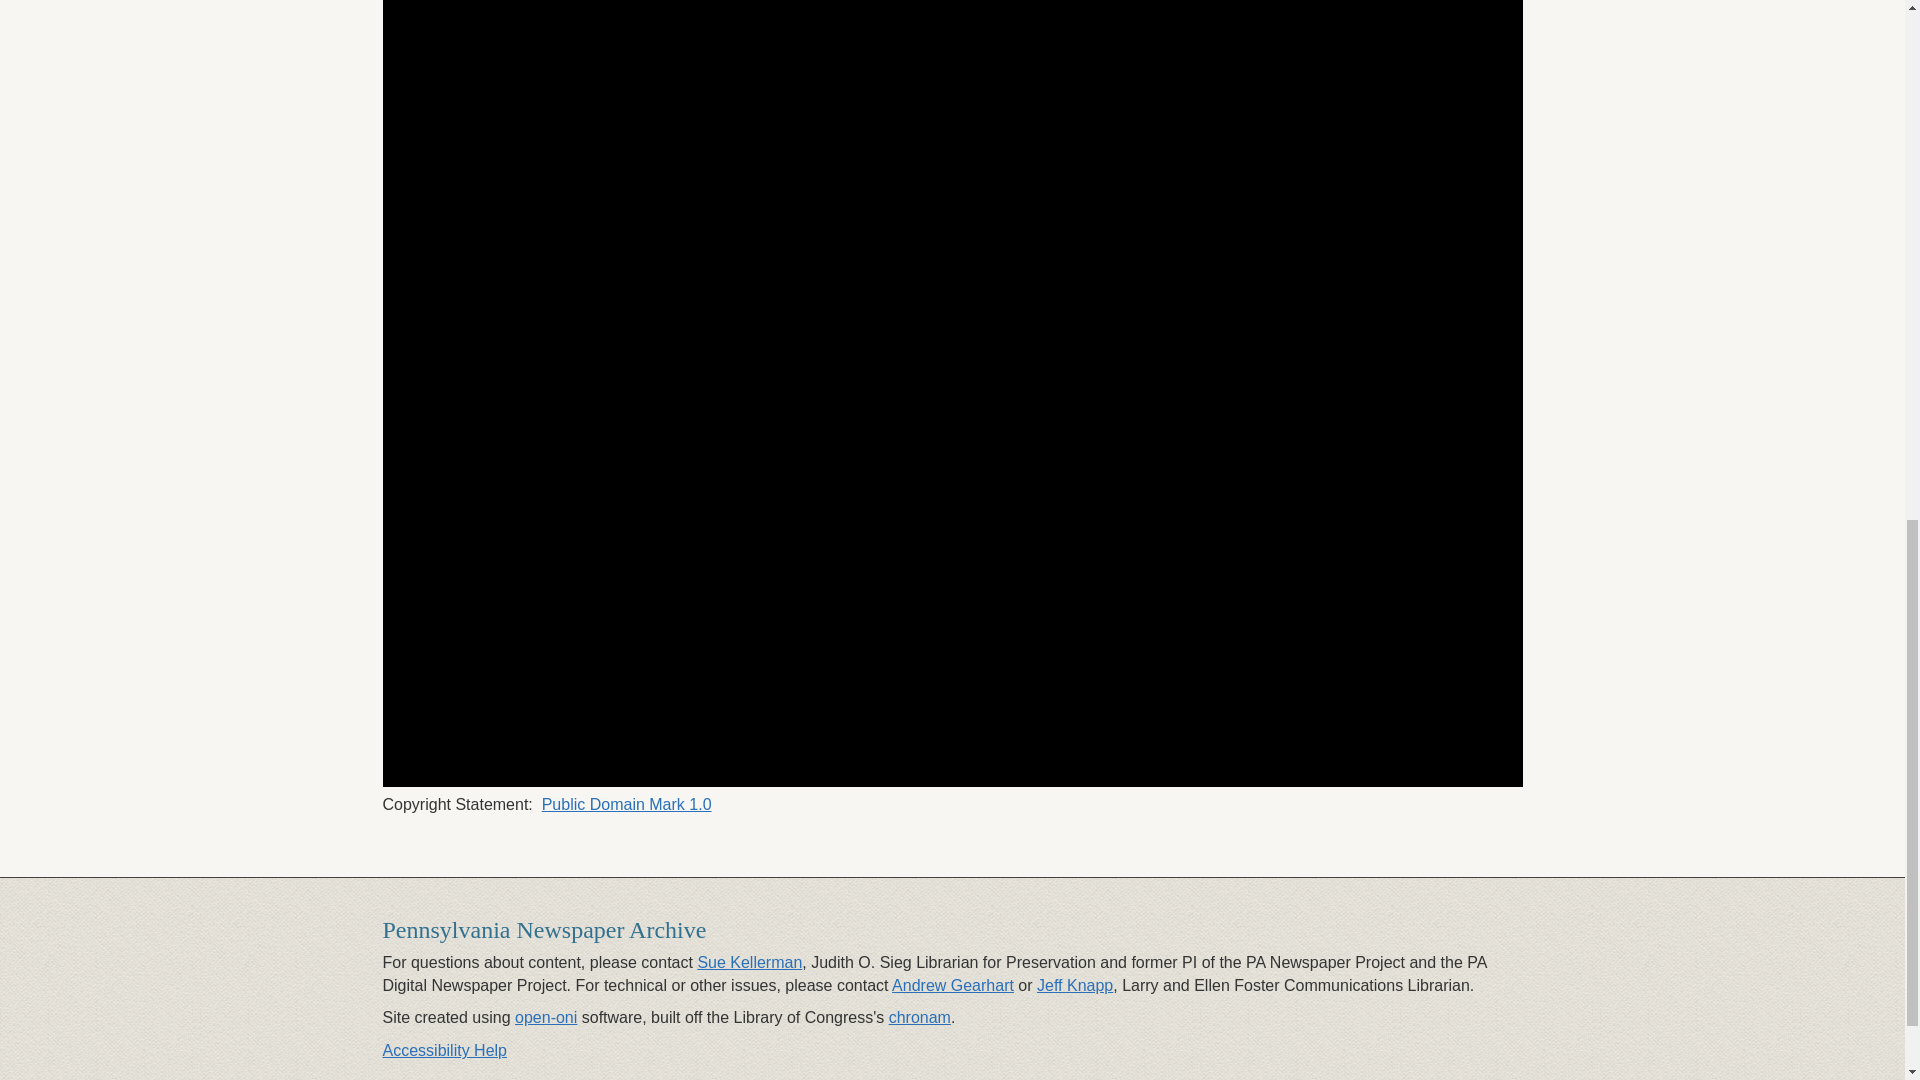 This screenshot has height=1080, width=1920. Describe the element at coordinates (919, 1017) in the screenshot. I see `chronam` at that location.